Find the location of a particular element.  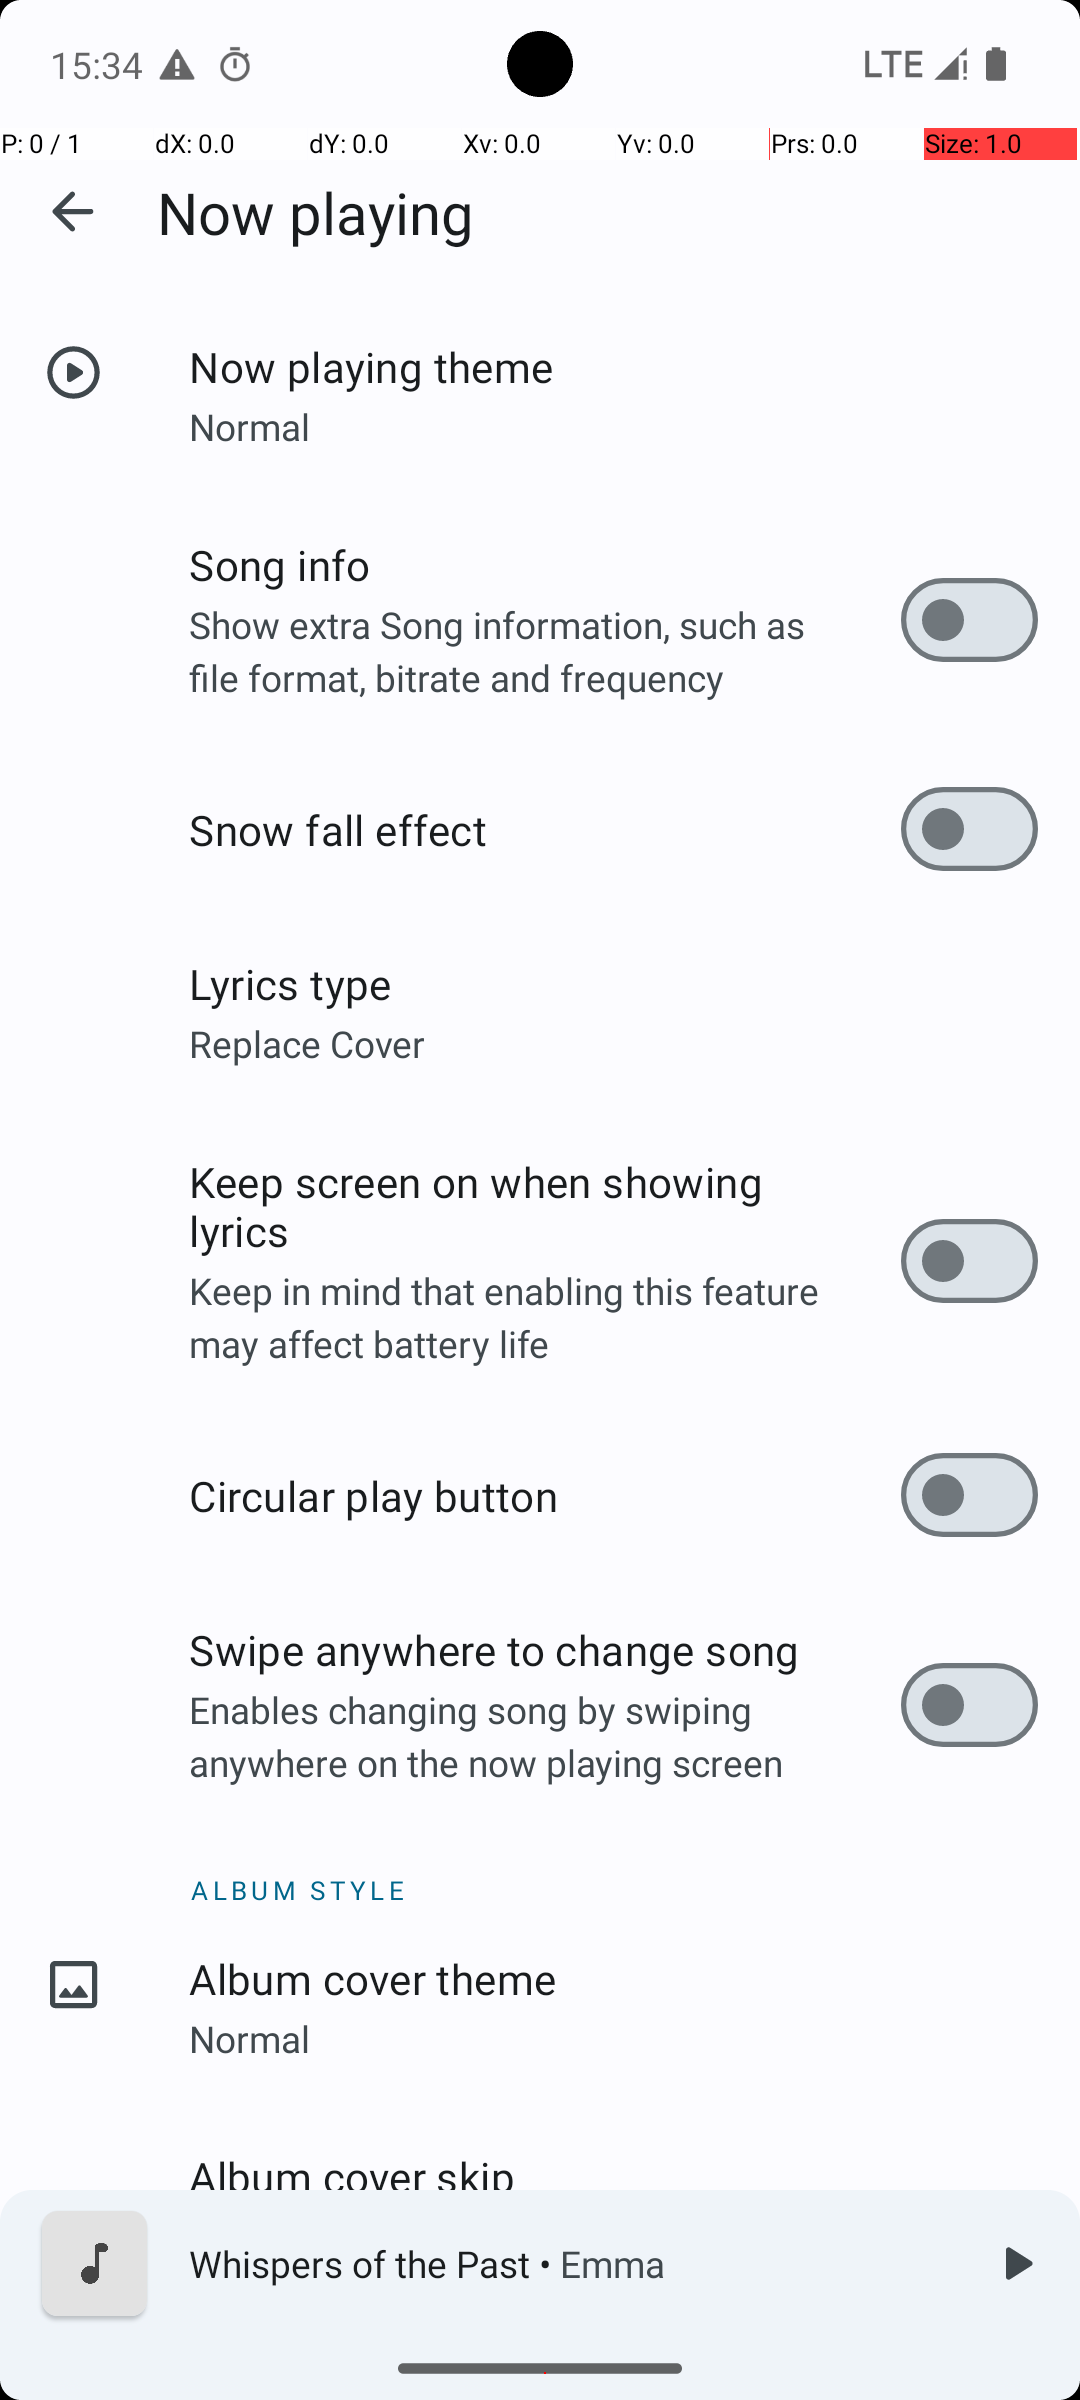

Keep screen on when showing lyrics is located at coordinates (545, 1206).